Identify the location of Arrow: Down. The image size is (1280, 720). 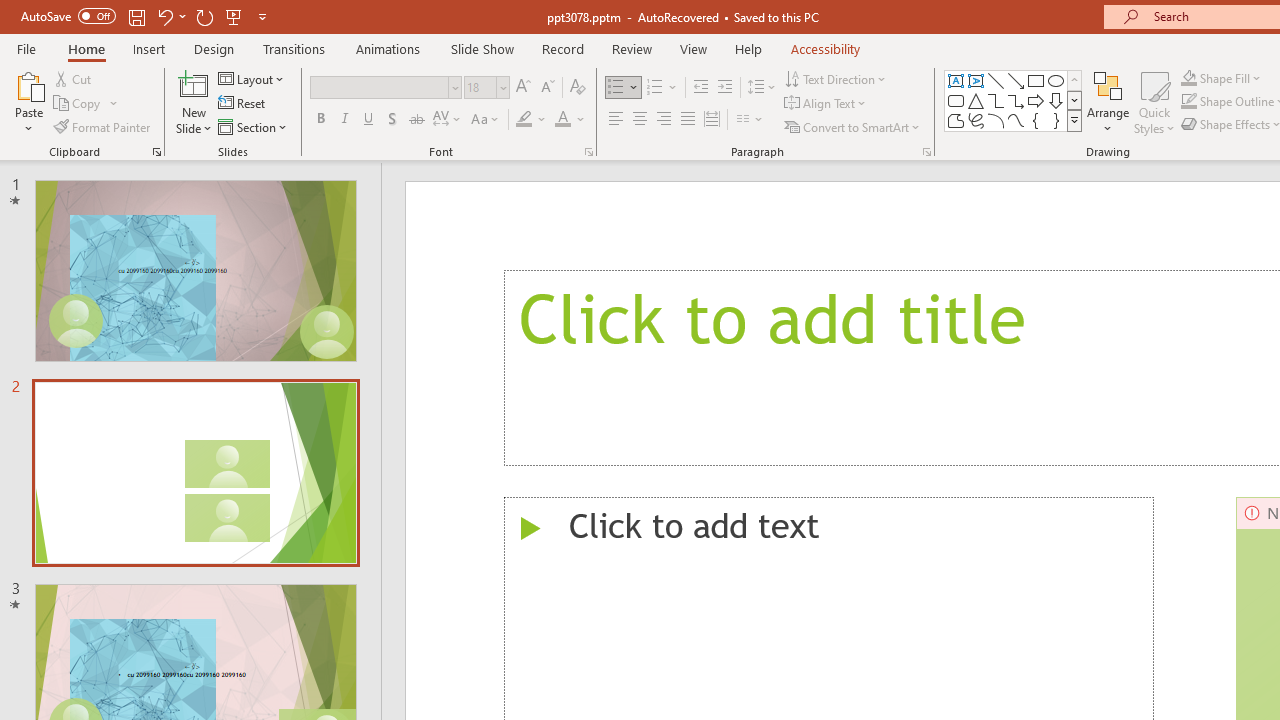
(1056, 100).